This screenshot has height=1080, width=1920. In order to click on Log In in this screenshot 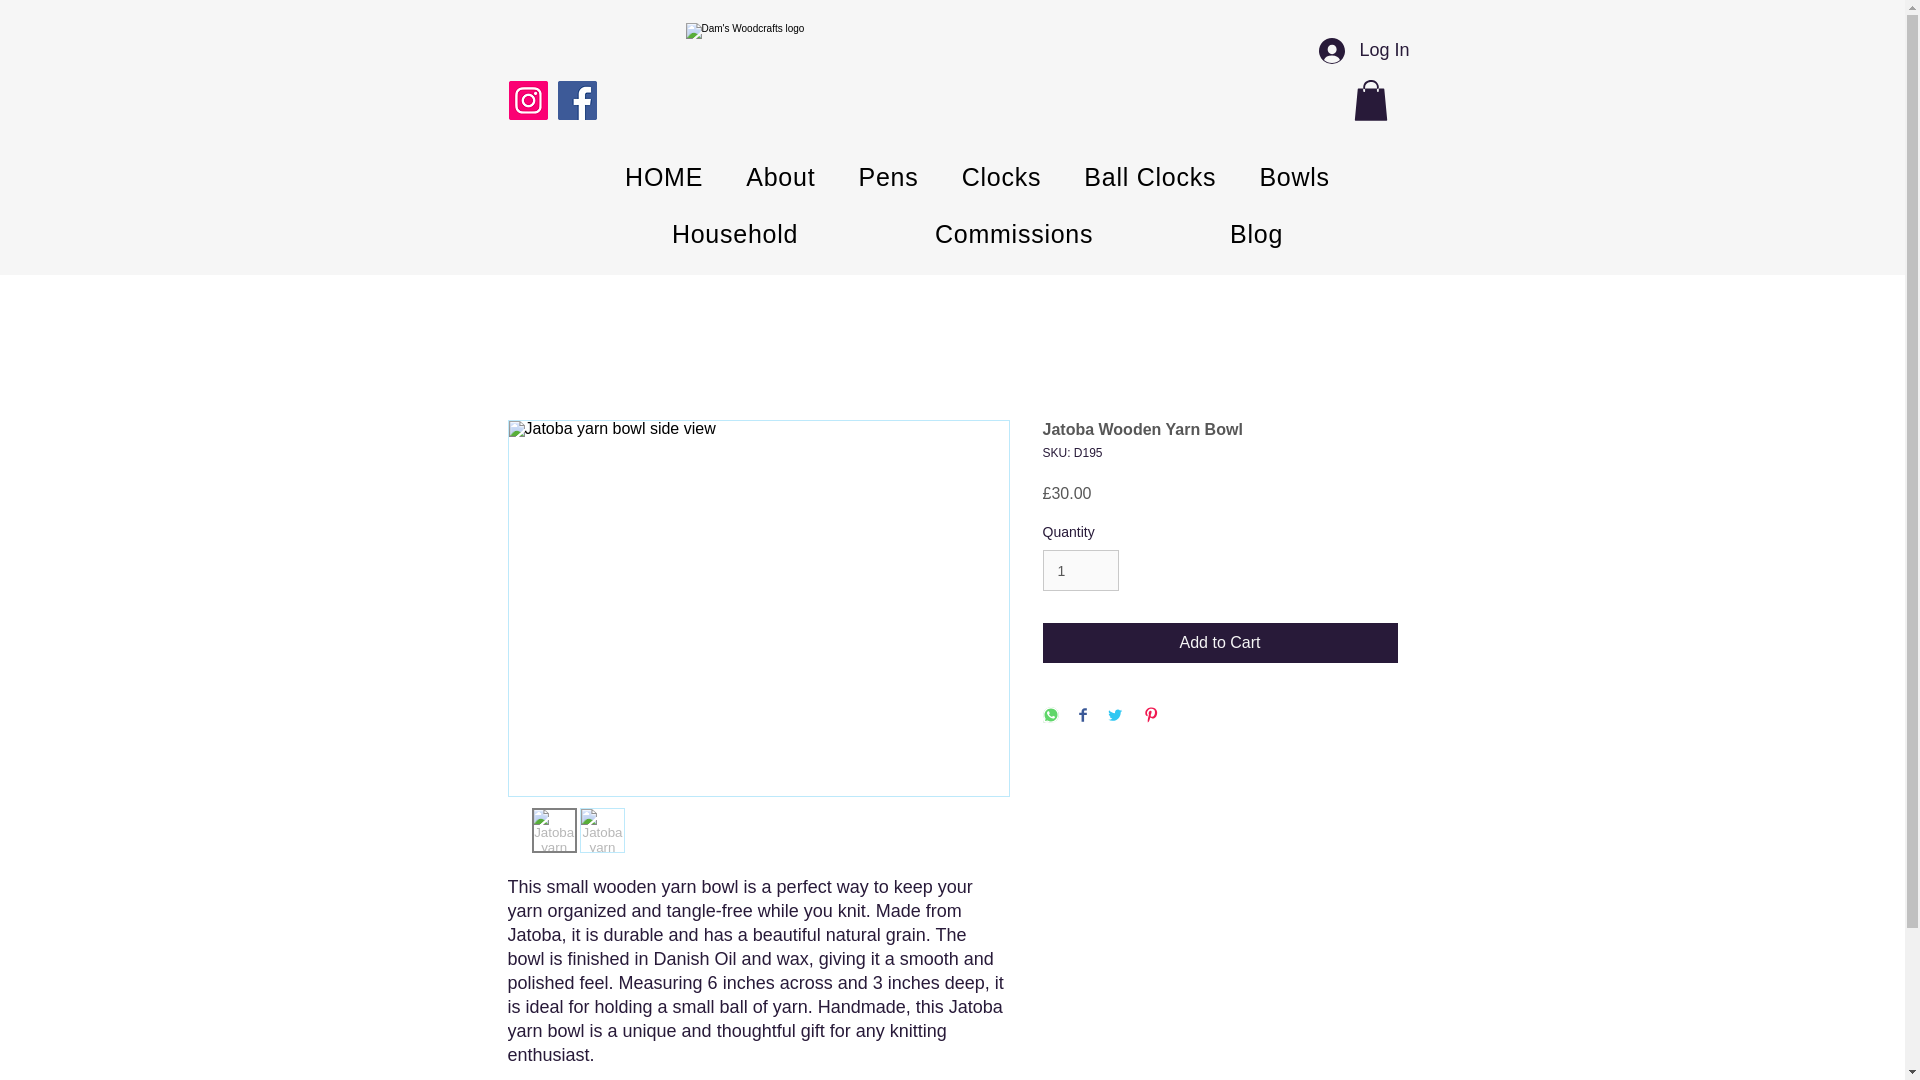, I will do `click(1364, 51)`.